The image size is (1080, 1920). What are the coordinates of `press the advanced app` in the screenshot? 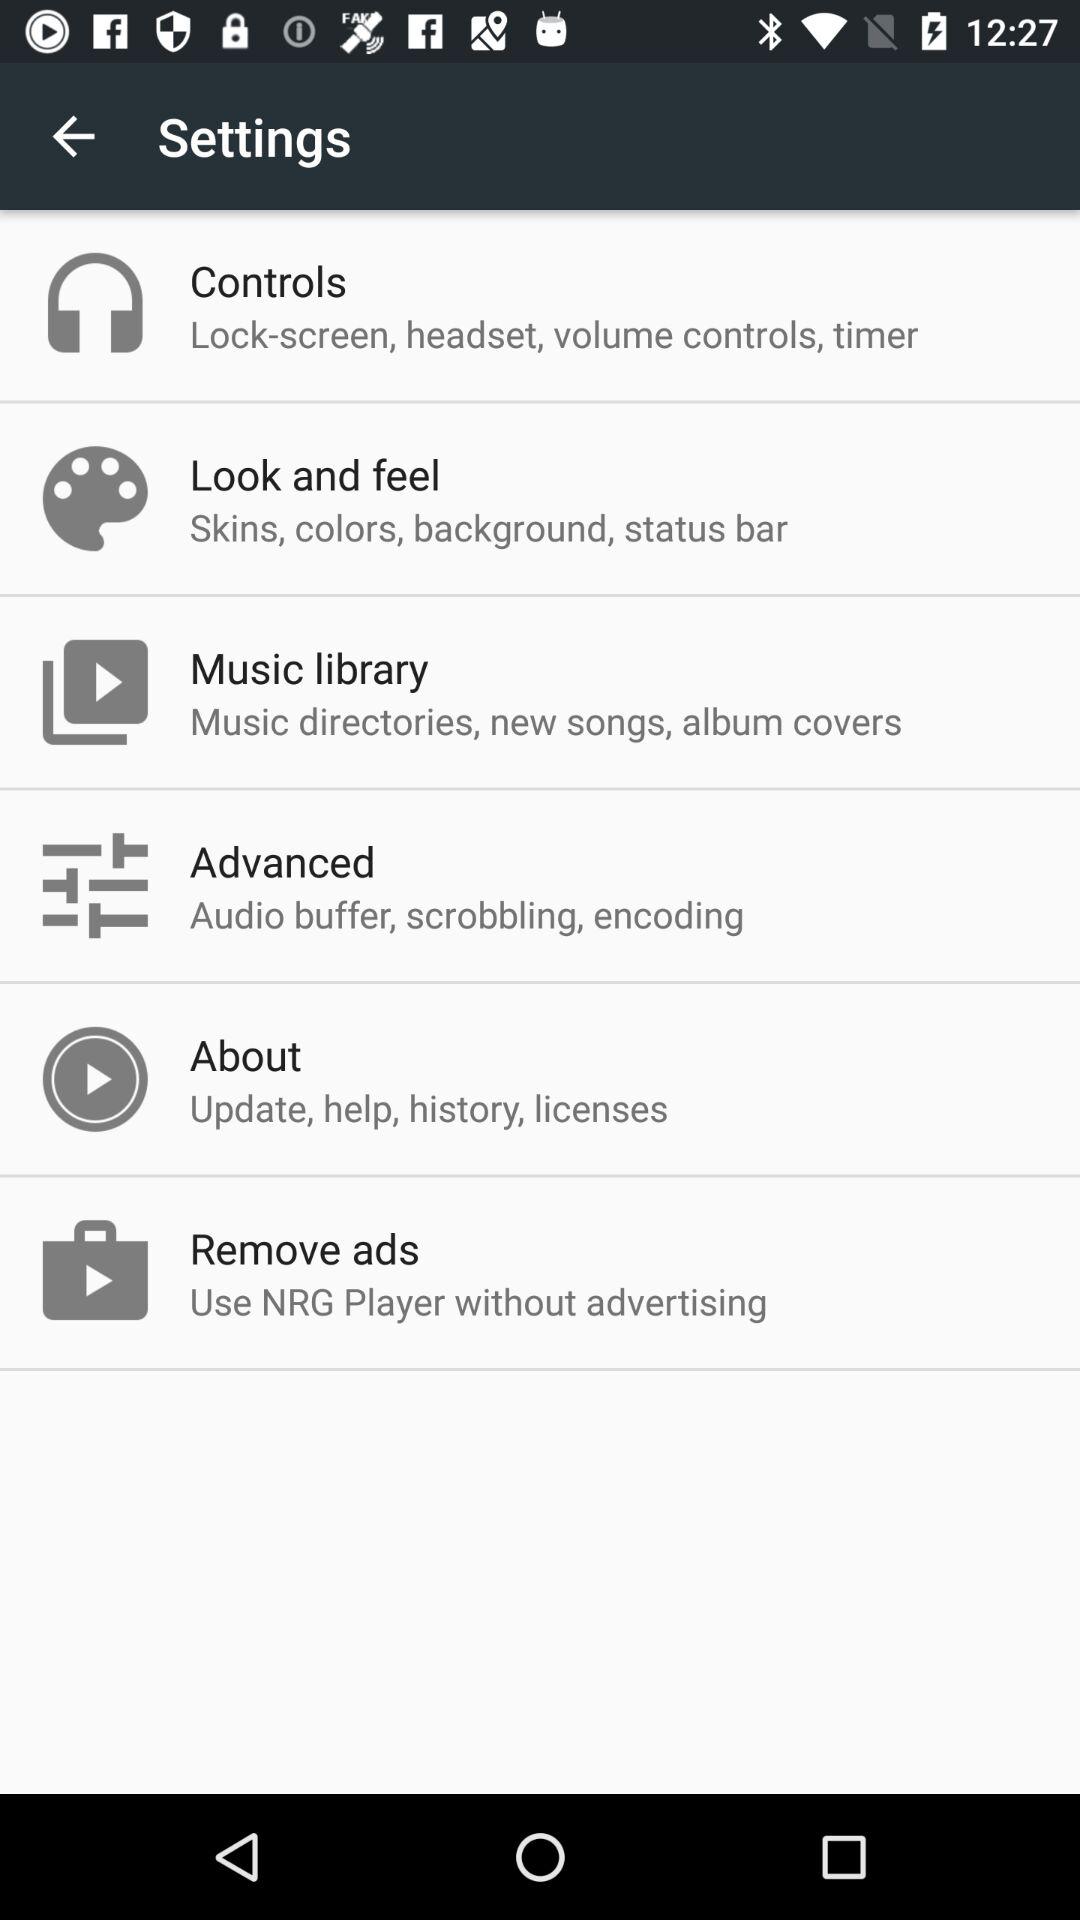 It's located at (282, 860).